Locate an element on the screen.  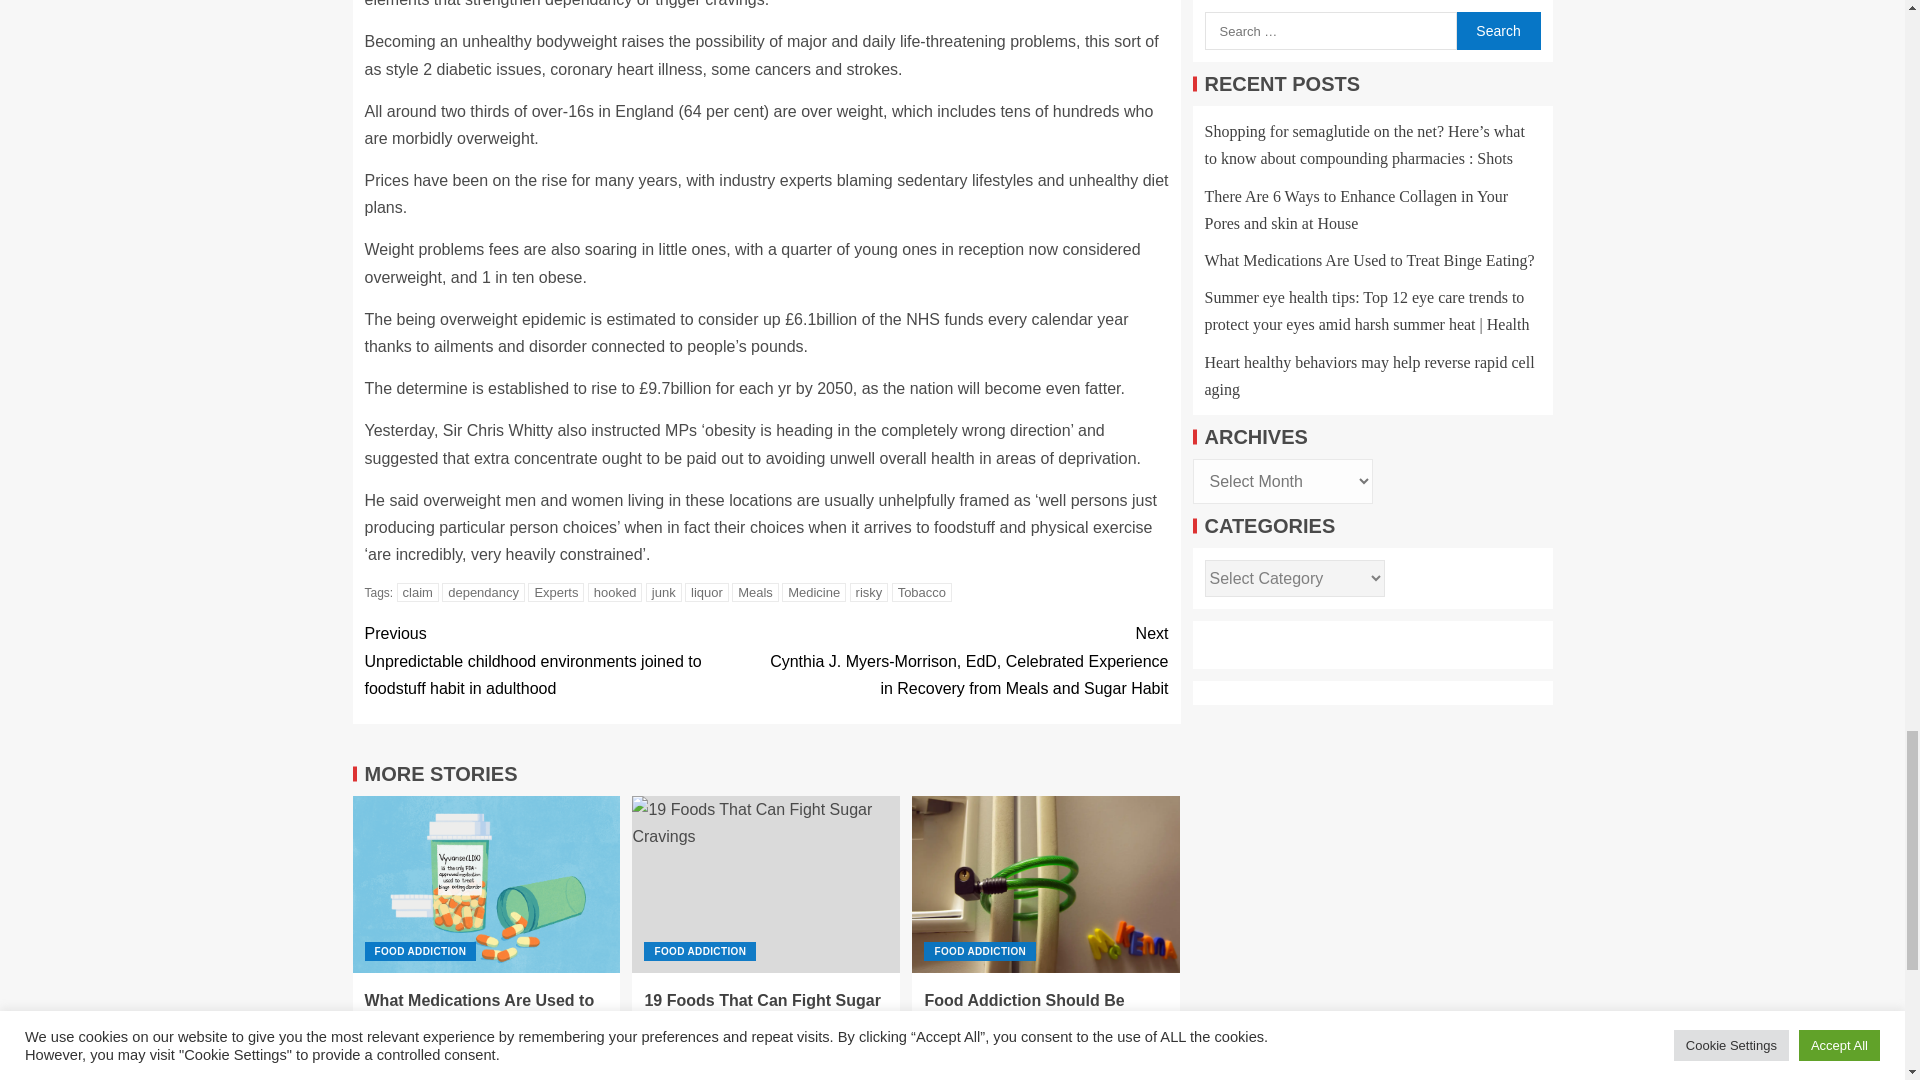
Meals is located at coordinates (755, 592).